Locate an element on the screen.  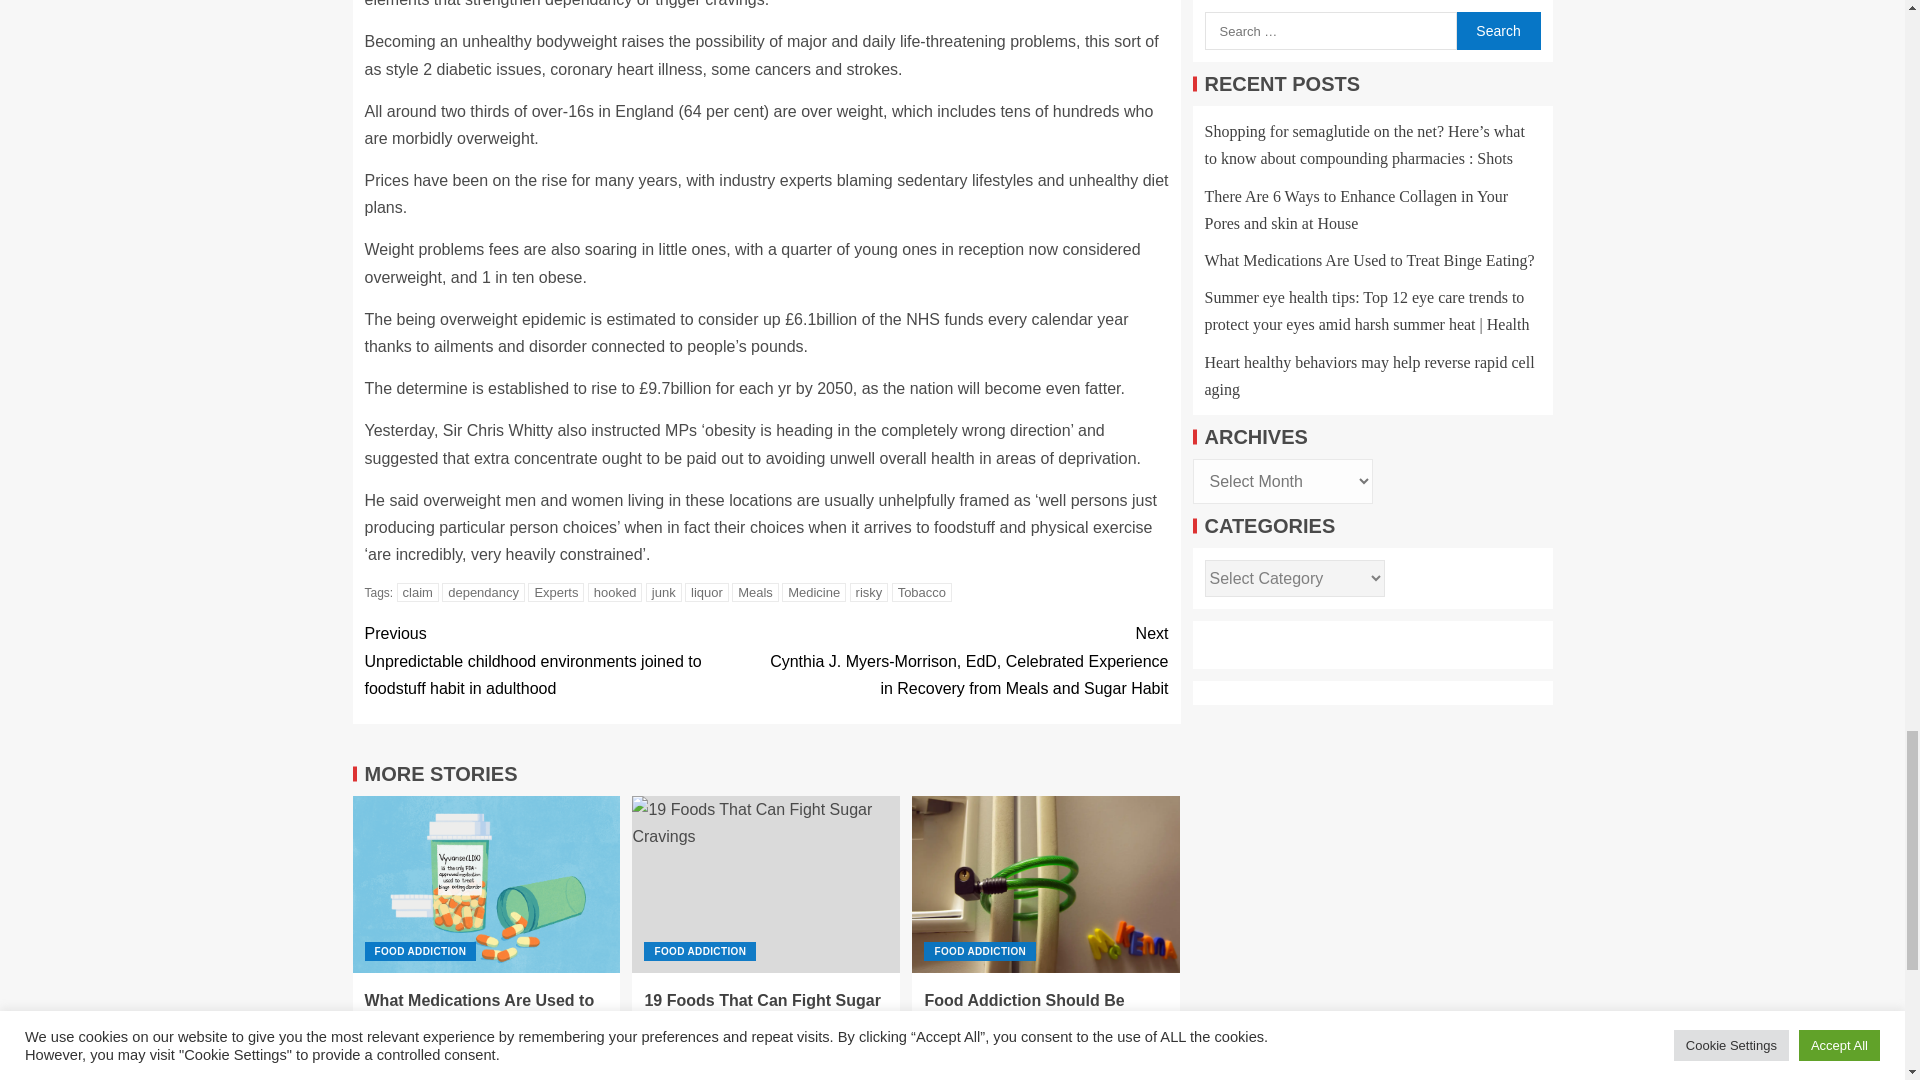
Meals is located at coordinates (755, 592).